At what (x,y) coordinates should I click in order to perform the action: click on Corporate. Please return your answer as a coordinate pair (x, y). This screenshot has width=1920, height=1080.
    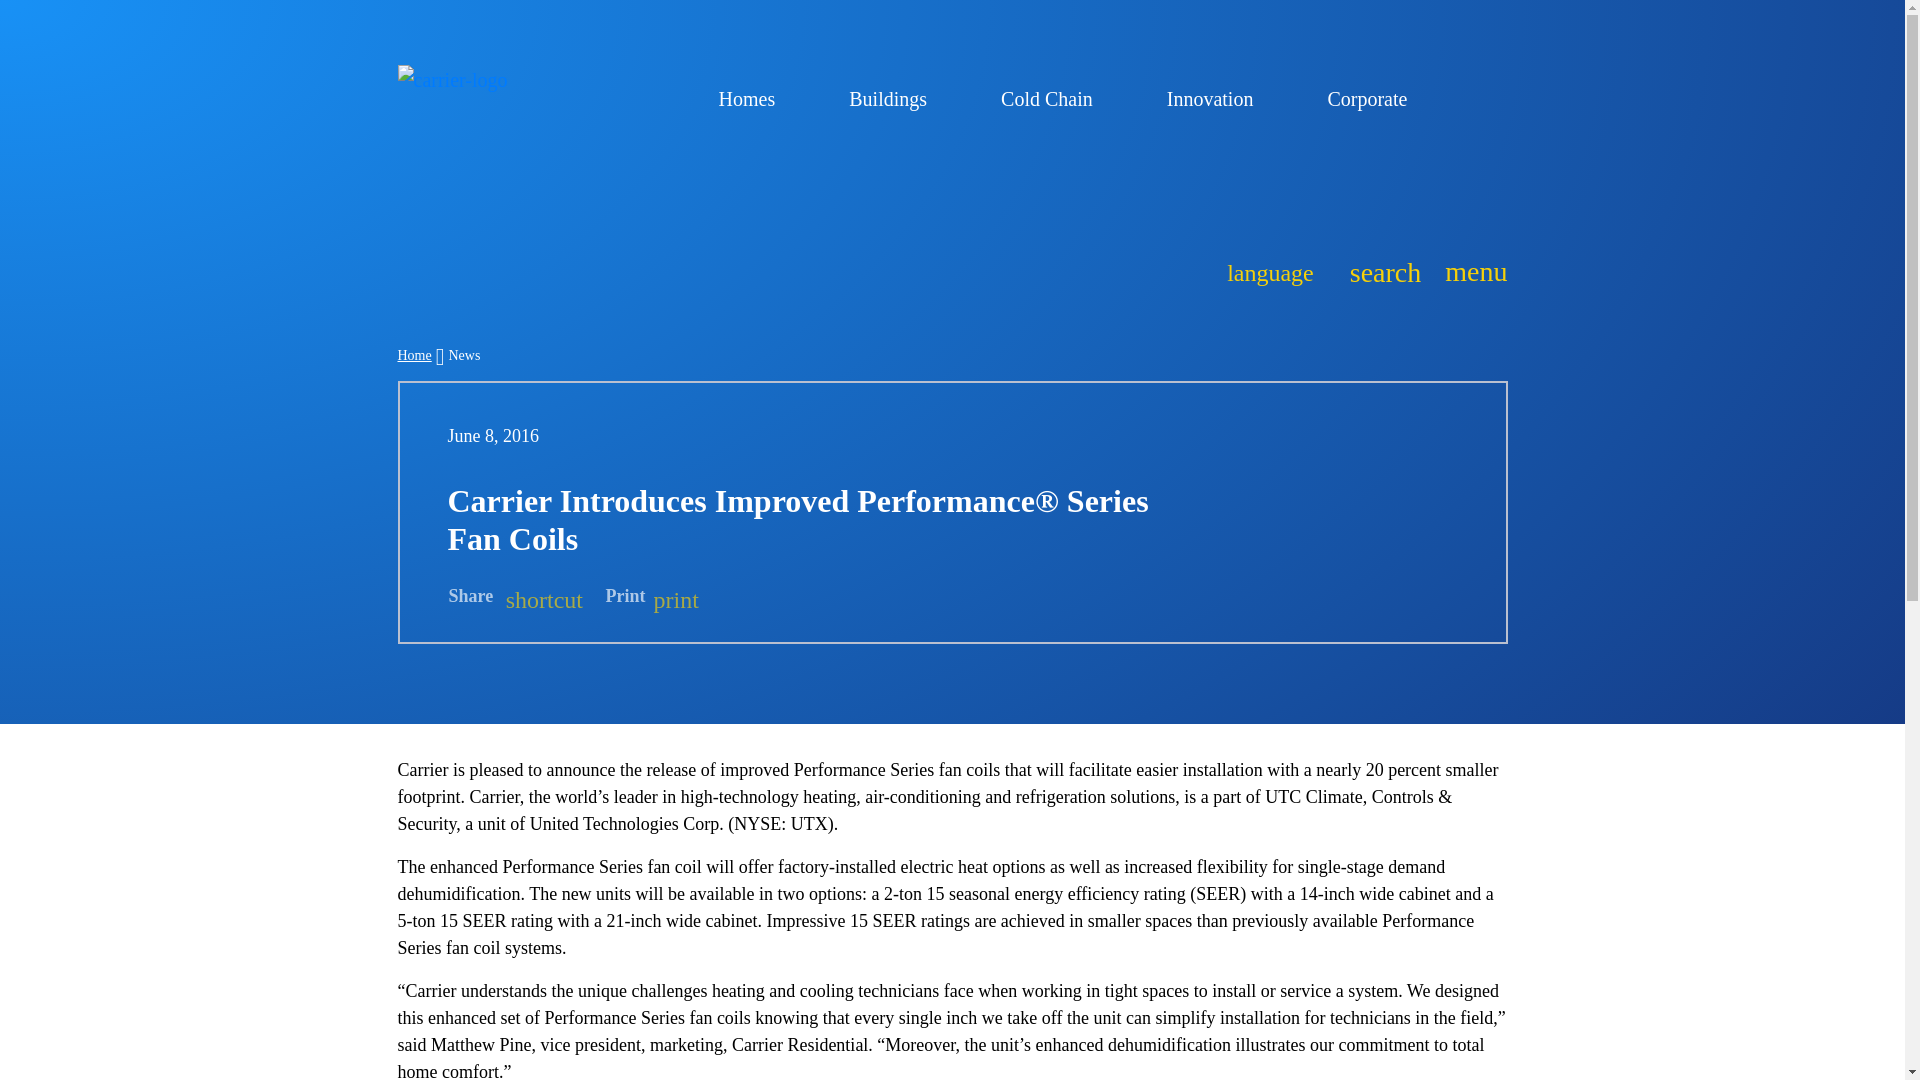
    Looking at the image, I should click on (652, 597).